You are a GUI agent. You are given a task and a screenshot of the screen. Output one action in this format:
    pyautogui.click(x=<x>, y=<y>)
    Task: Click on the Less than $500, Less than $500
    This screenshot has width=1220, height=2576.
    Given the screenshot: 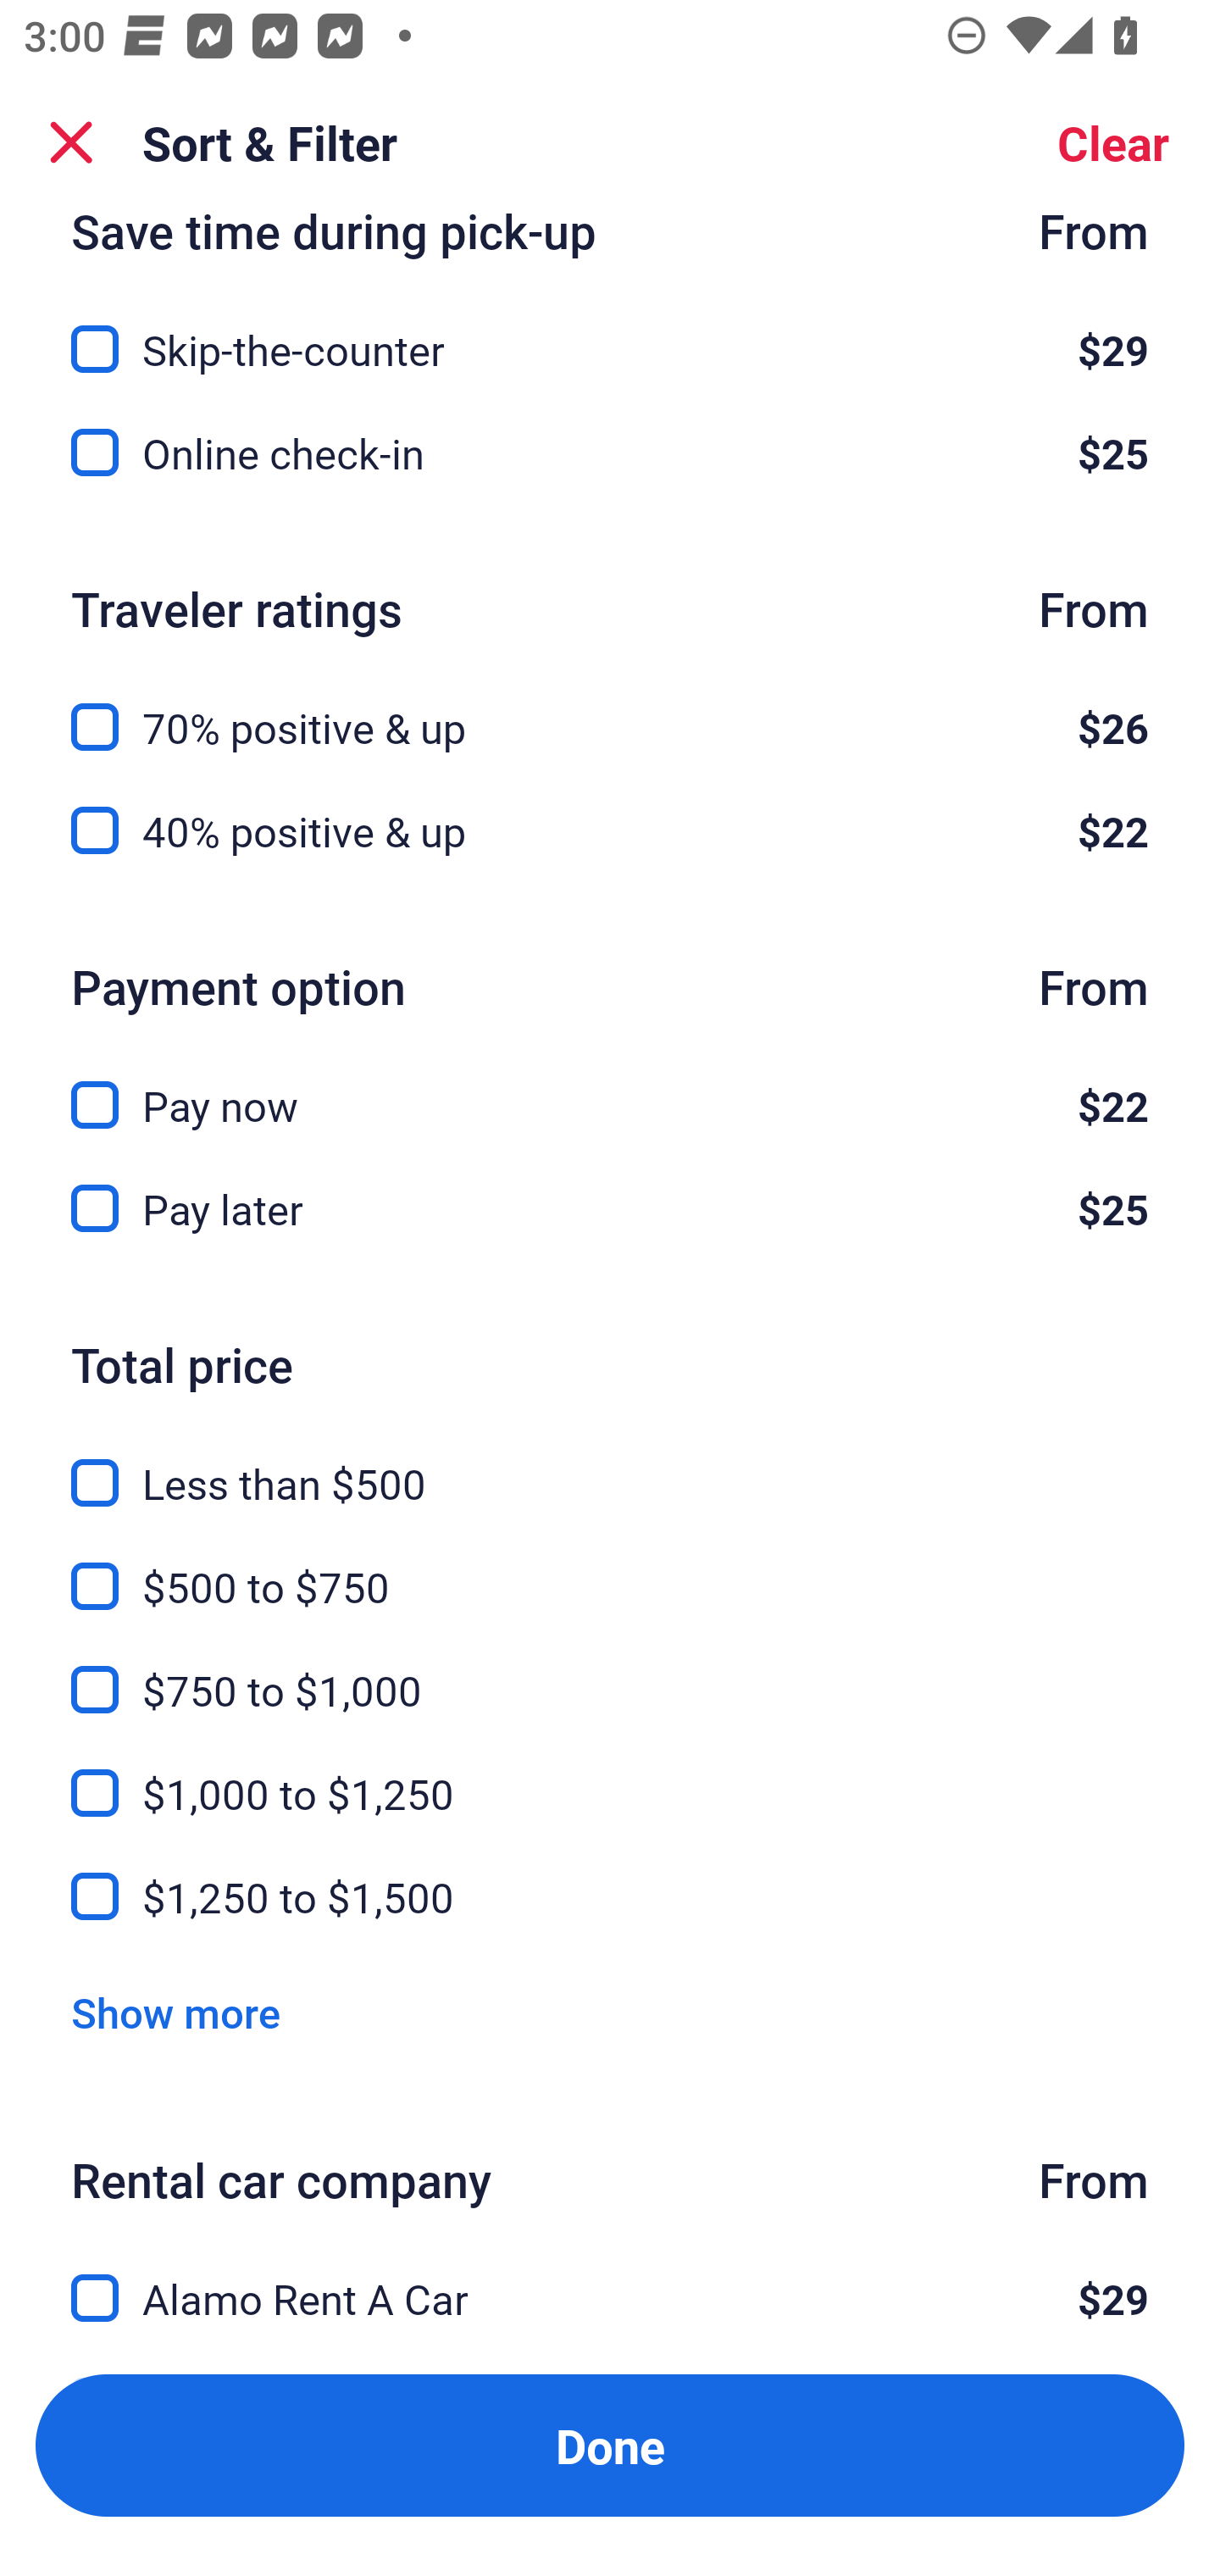 What is the action you would take?
    pyautogui.click(x=610, y=1463)
    